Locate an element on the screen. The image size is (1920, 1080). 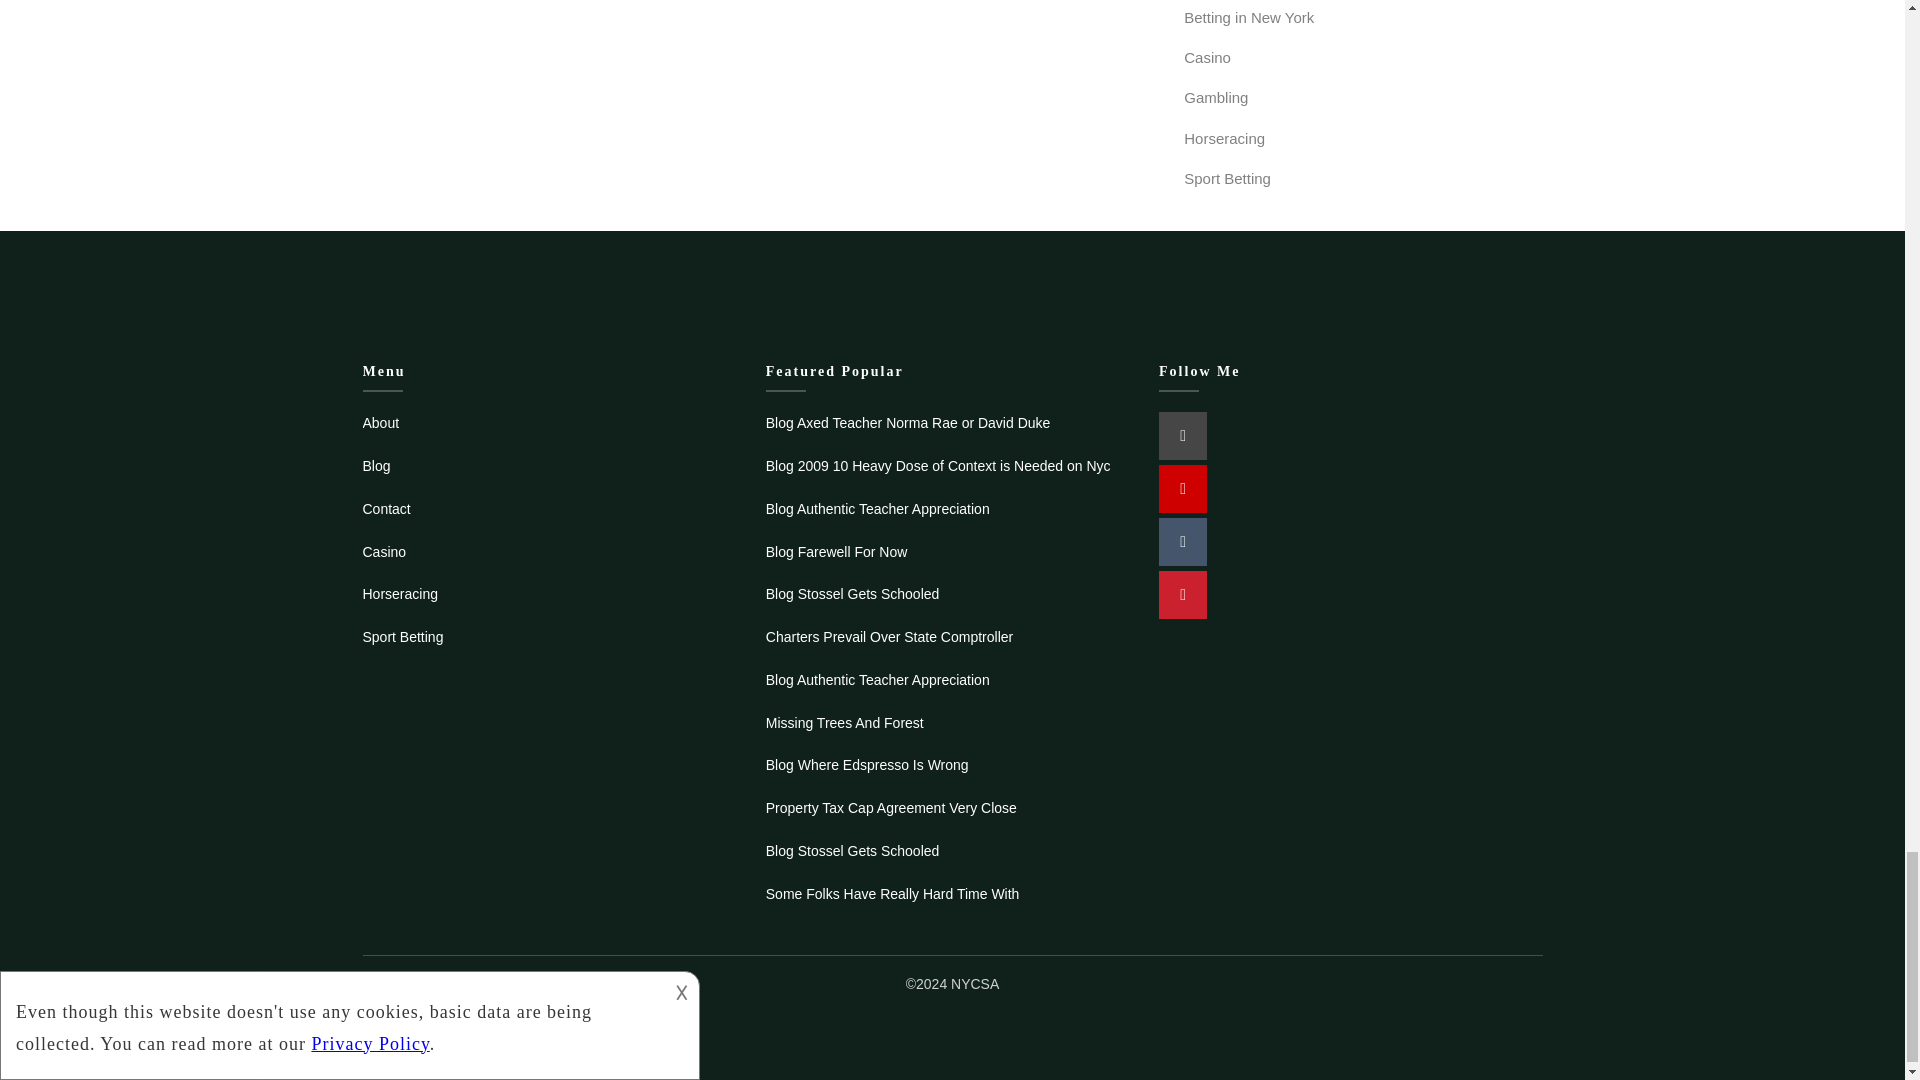
Quora is located at coordinates (1183, 594).